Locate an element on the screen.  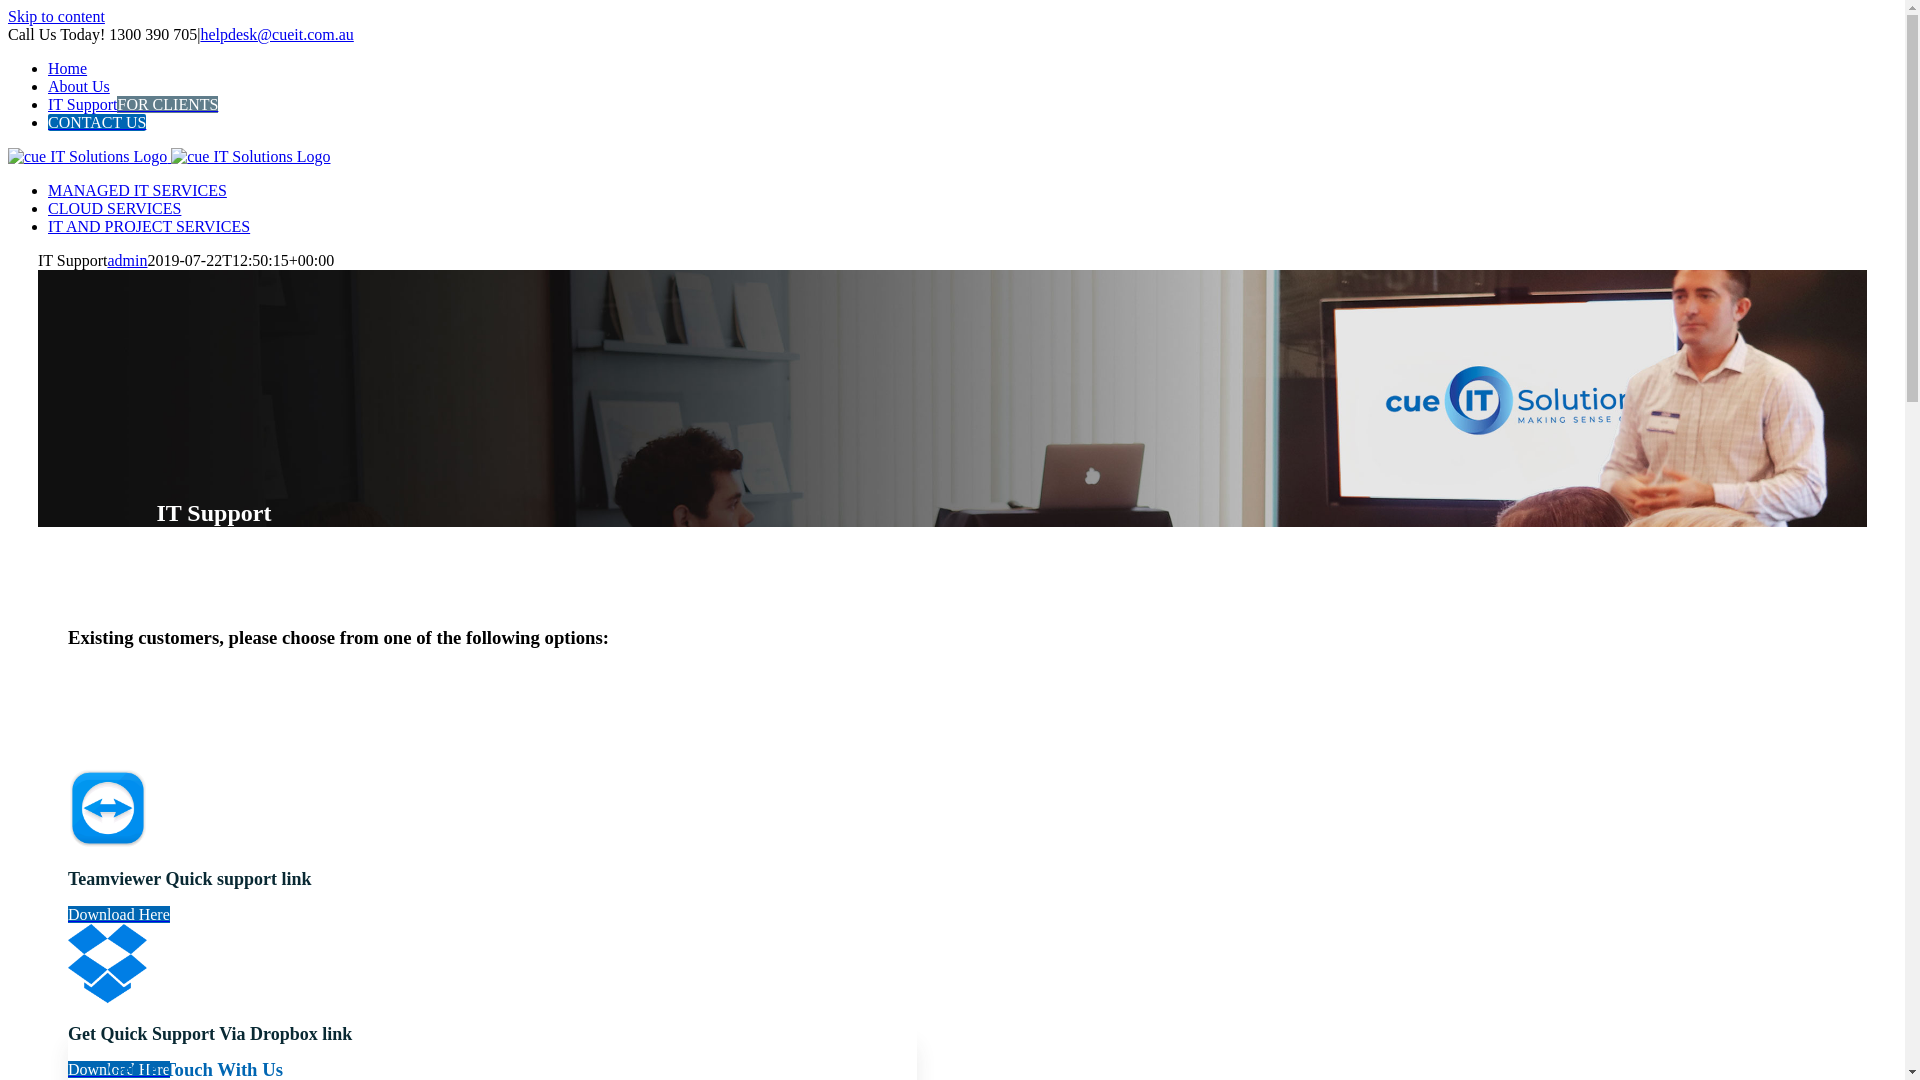
admin is located at coordinates (127, 260).